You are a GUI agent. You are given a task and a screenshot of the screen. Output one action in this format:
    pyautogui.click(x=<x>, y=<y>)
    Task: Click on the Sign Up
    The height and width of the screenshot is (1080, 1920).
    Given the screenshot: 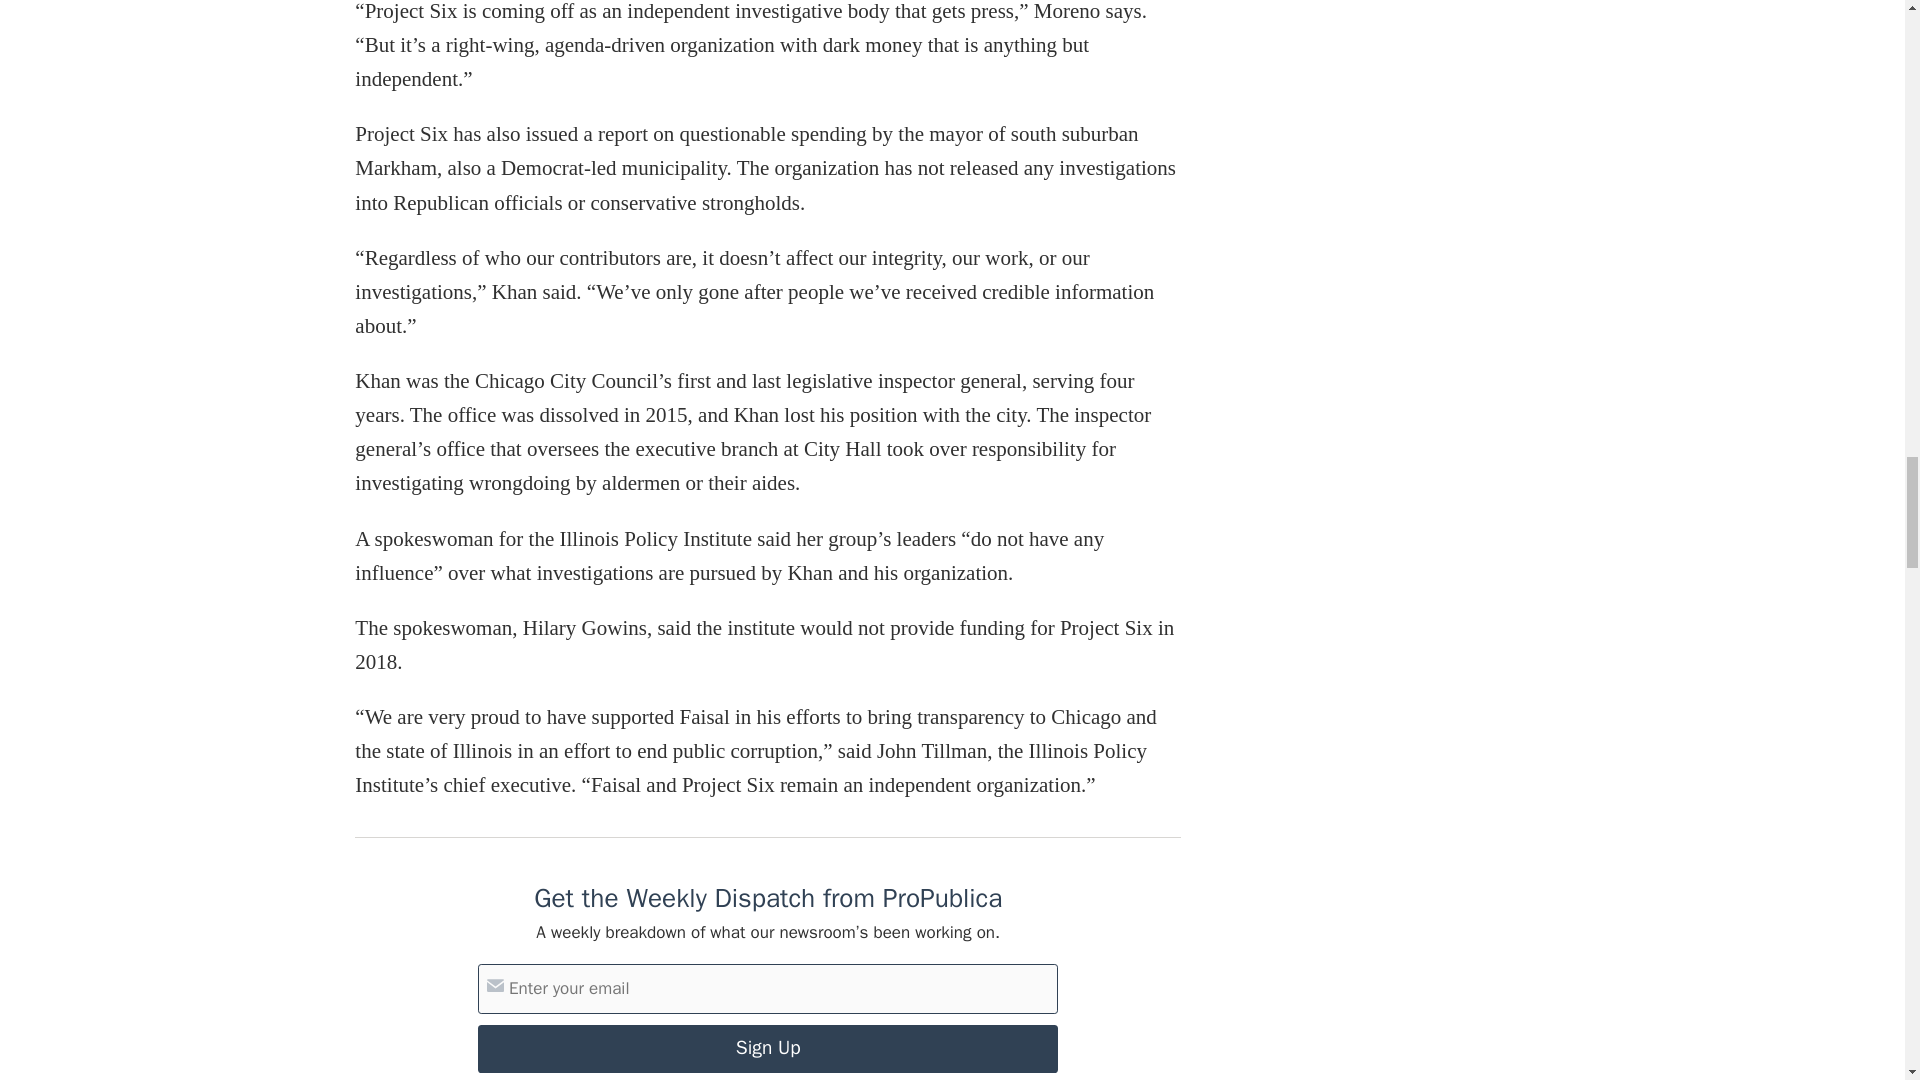 What is the action you would take?
    pyautogui.click(x=768, y=1048)
    